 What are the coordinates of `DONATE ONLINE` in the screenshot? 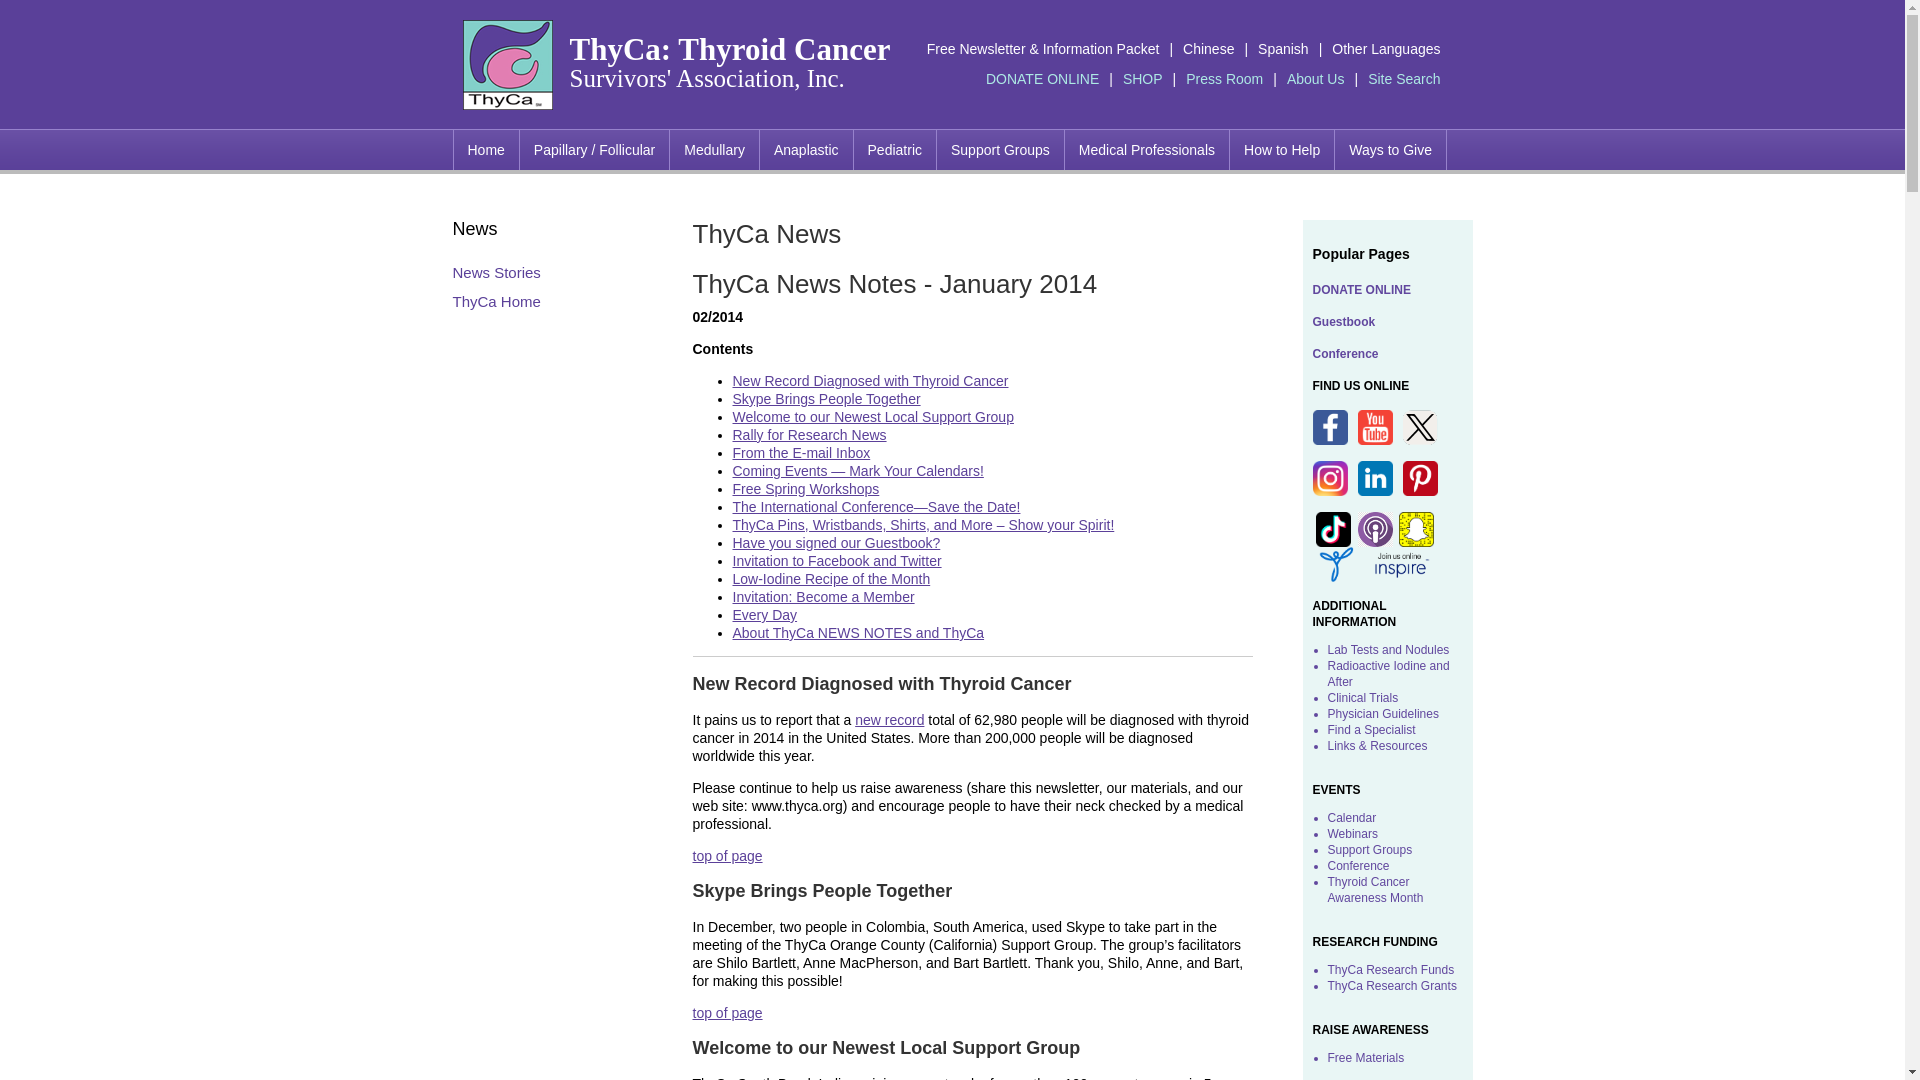 It's located at (1042, 79).